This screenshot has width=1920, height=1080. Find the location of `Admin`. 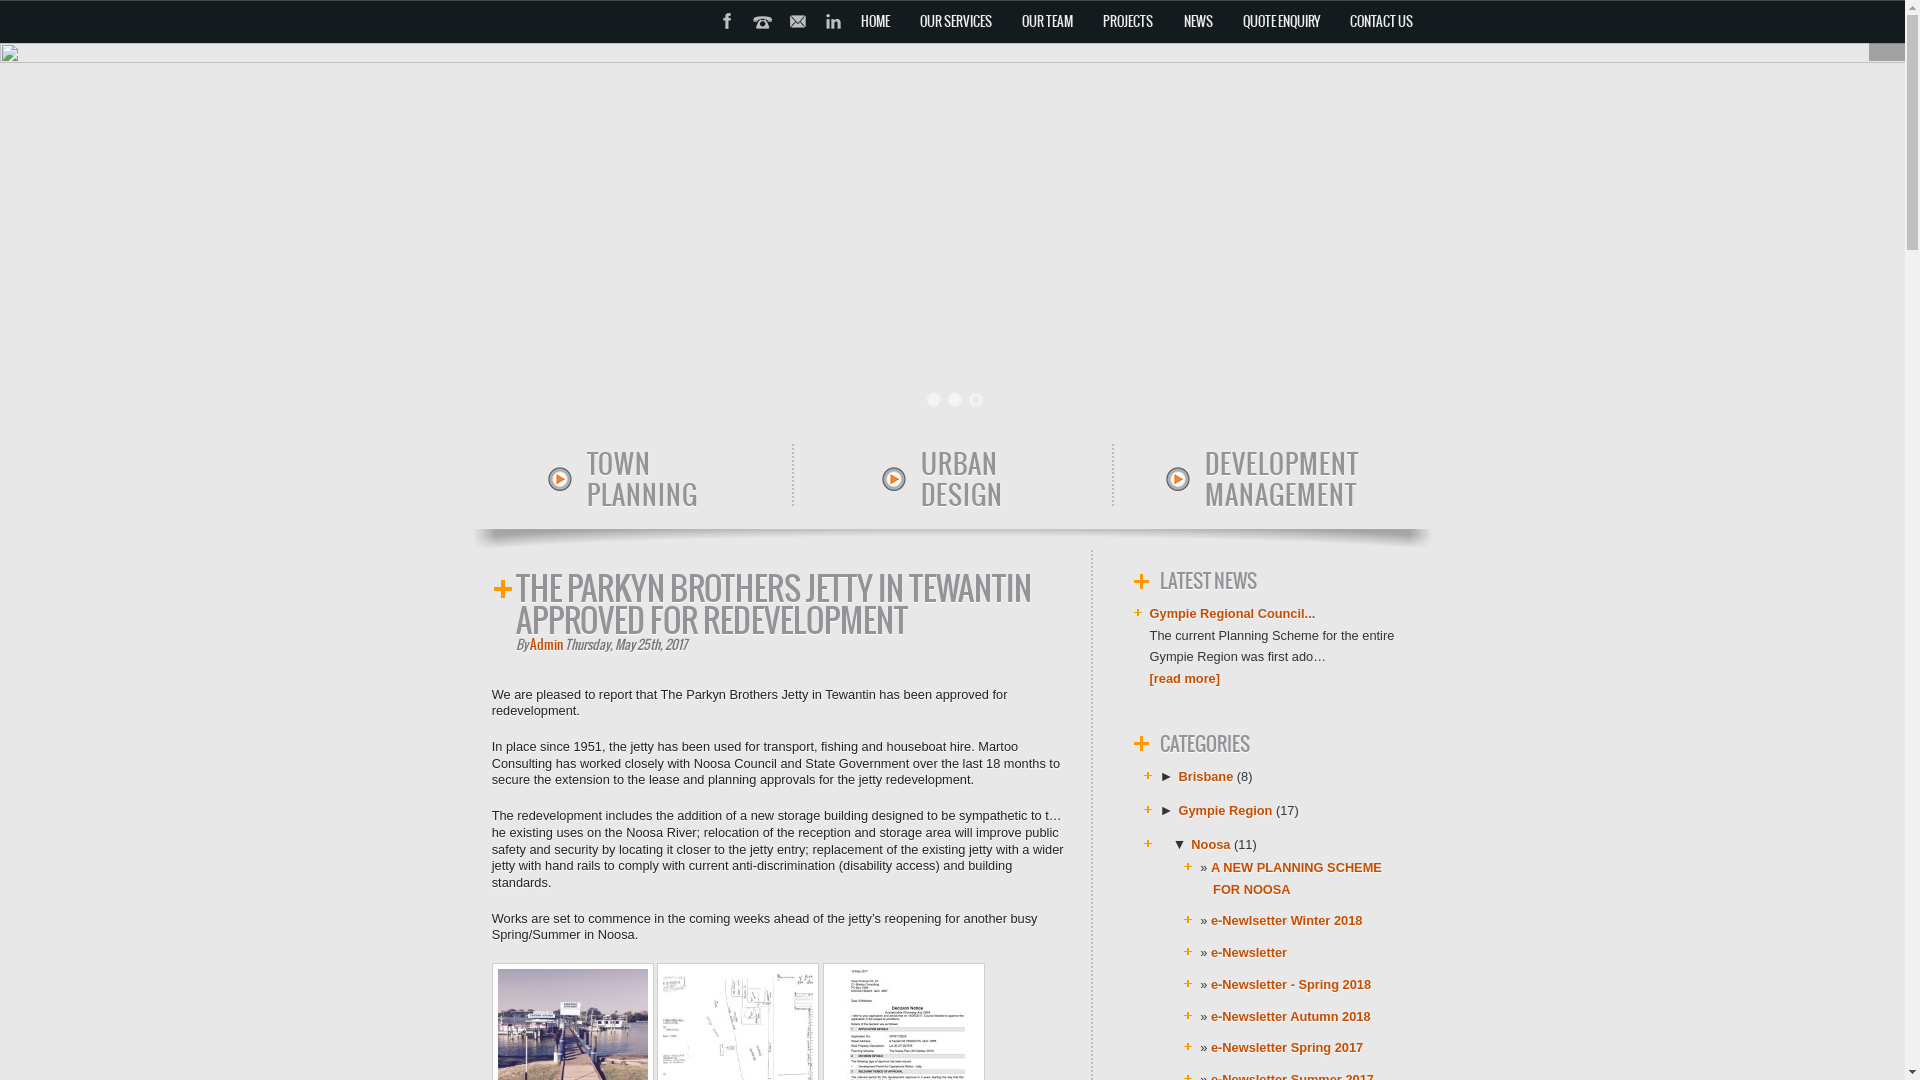

Admin is located at coordinates (546, 644).